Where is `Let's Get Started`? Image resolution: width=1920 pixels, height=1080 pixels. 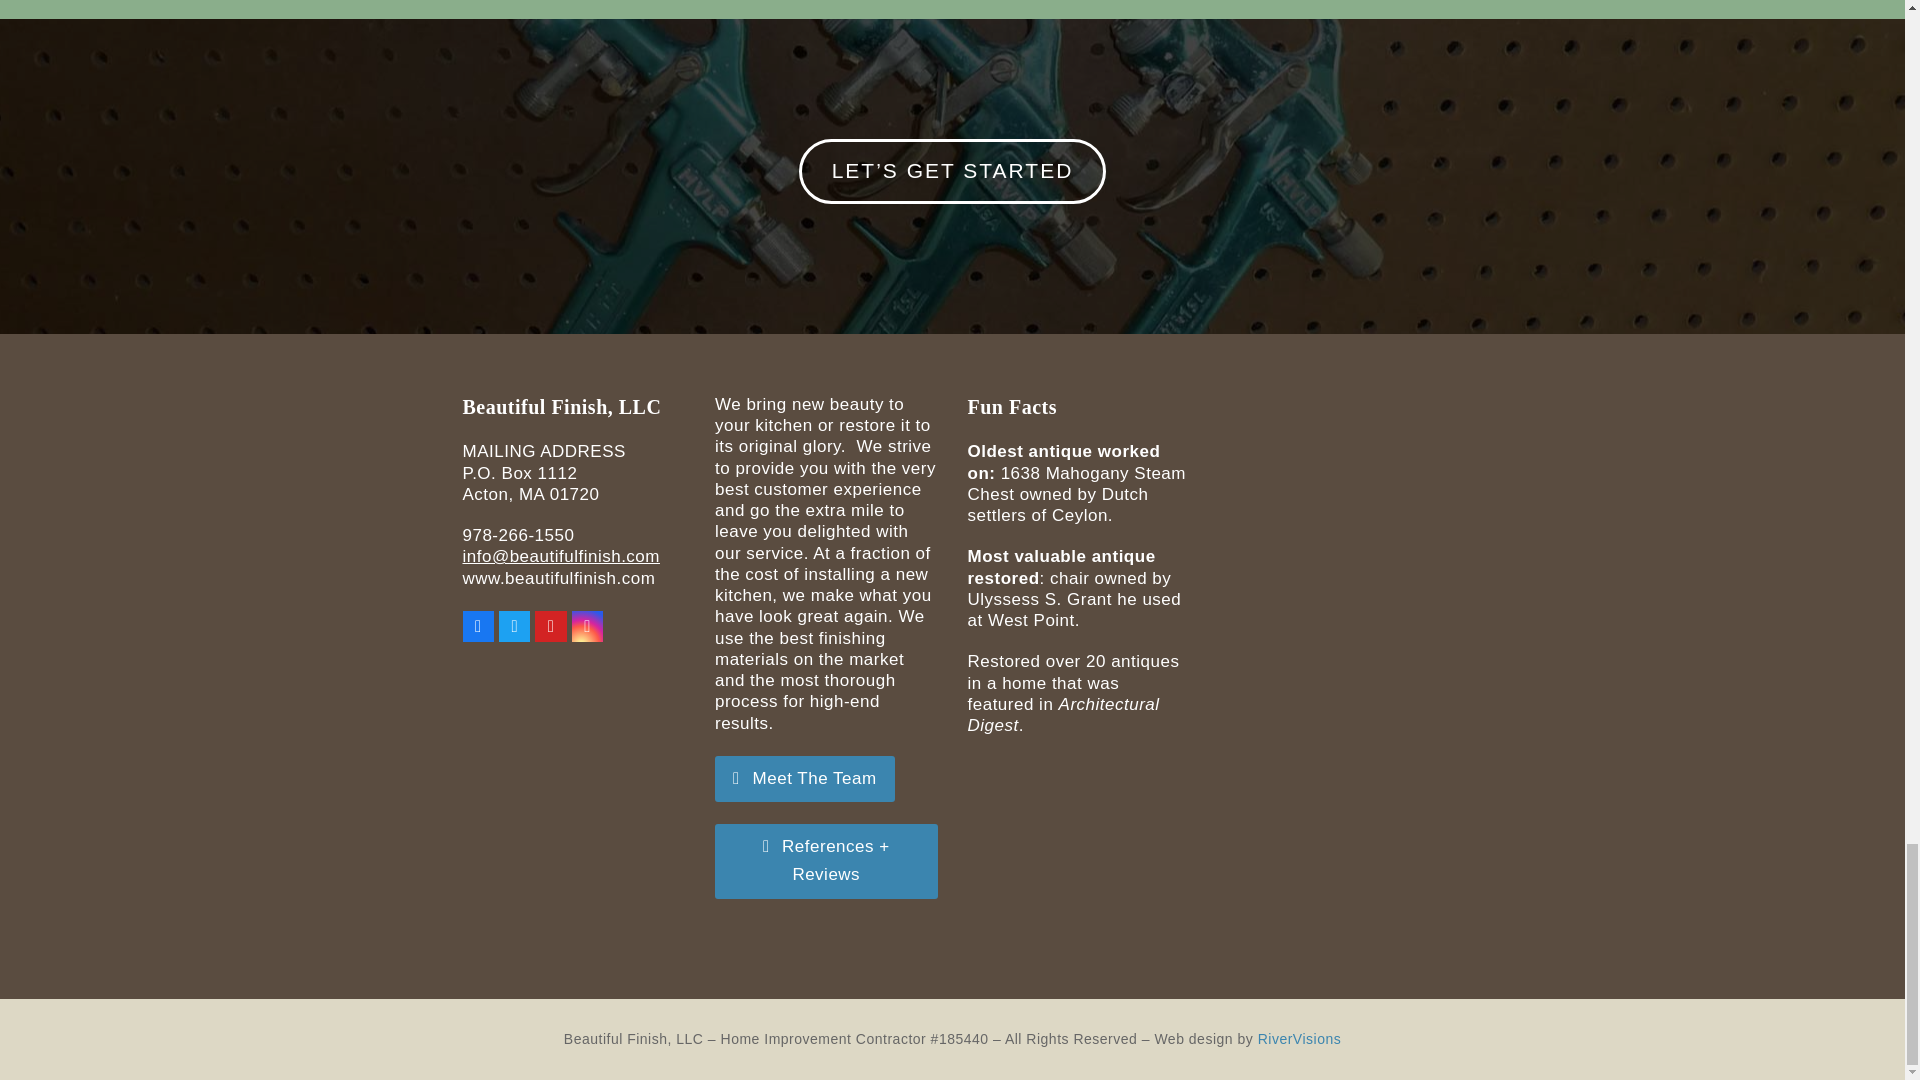 Let's Get Started is located at coordinates (952, 172).